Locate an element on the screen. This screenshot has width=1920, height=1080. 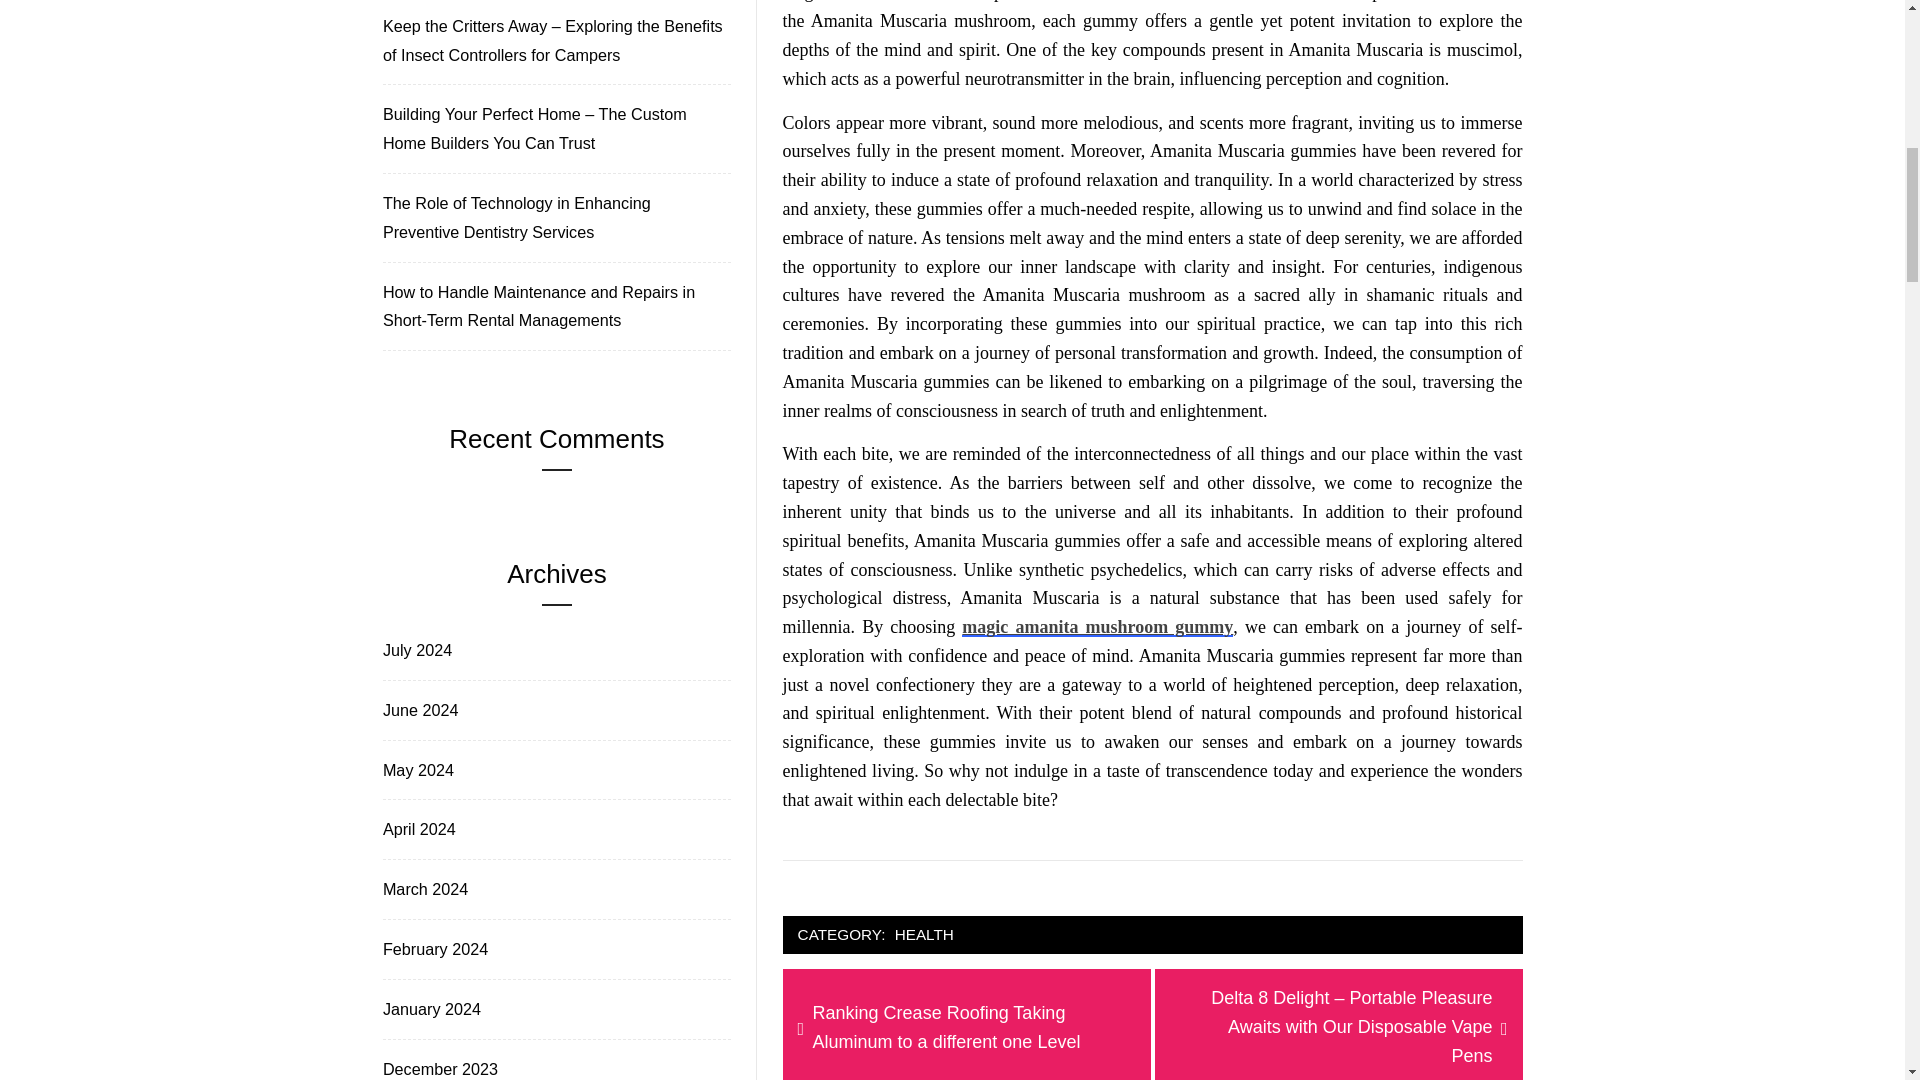
HEALTH is located at coordinates (924, 936).